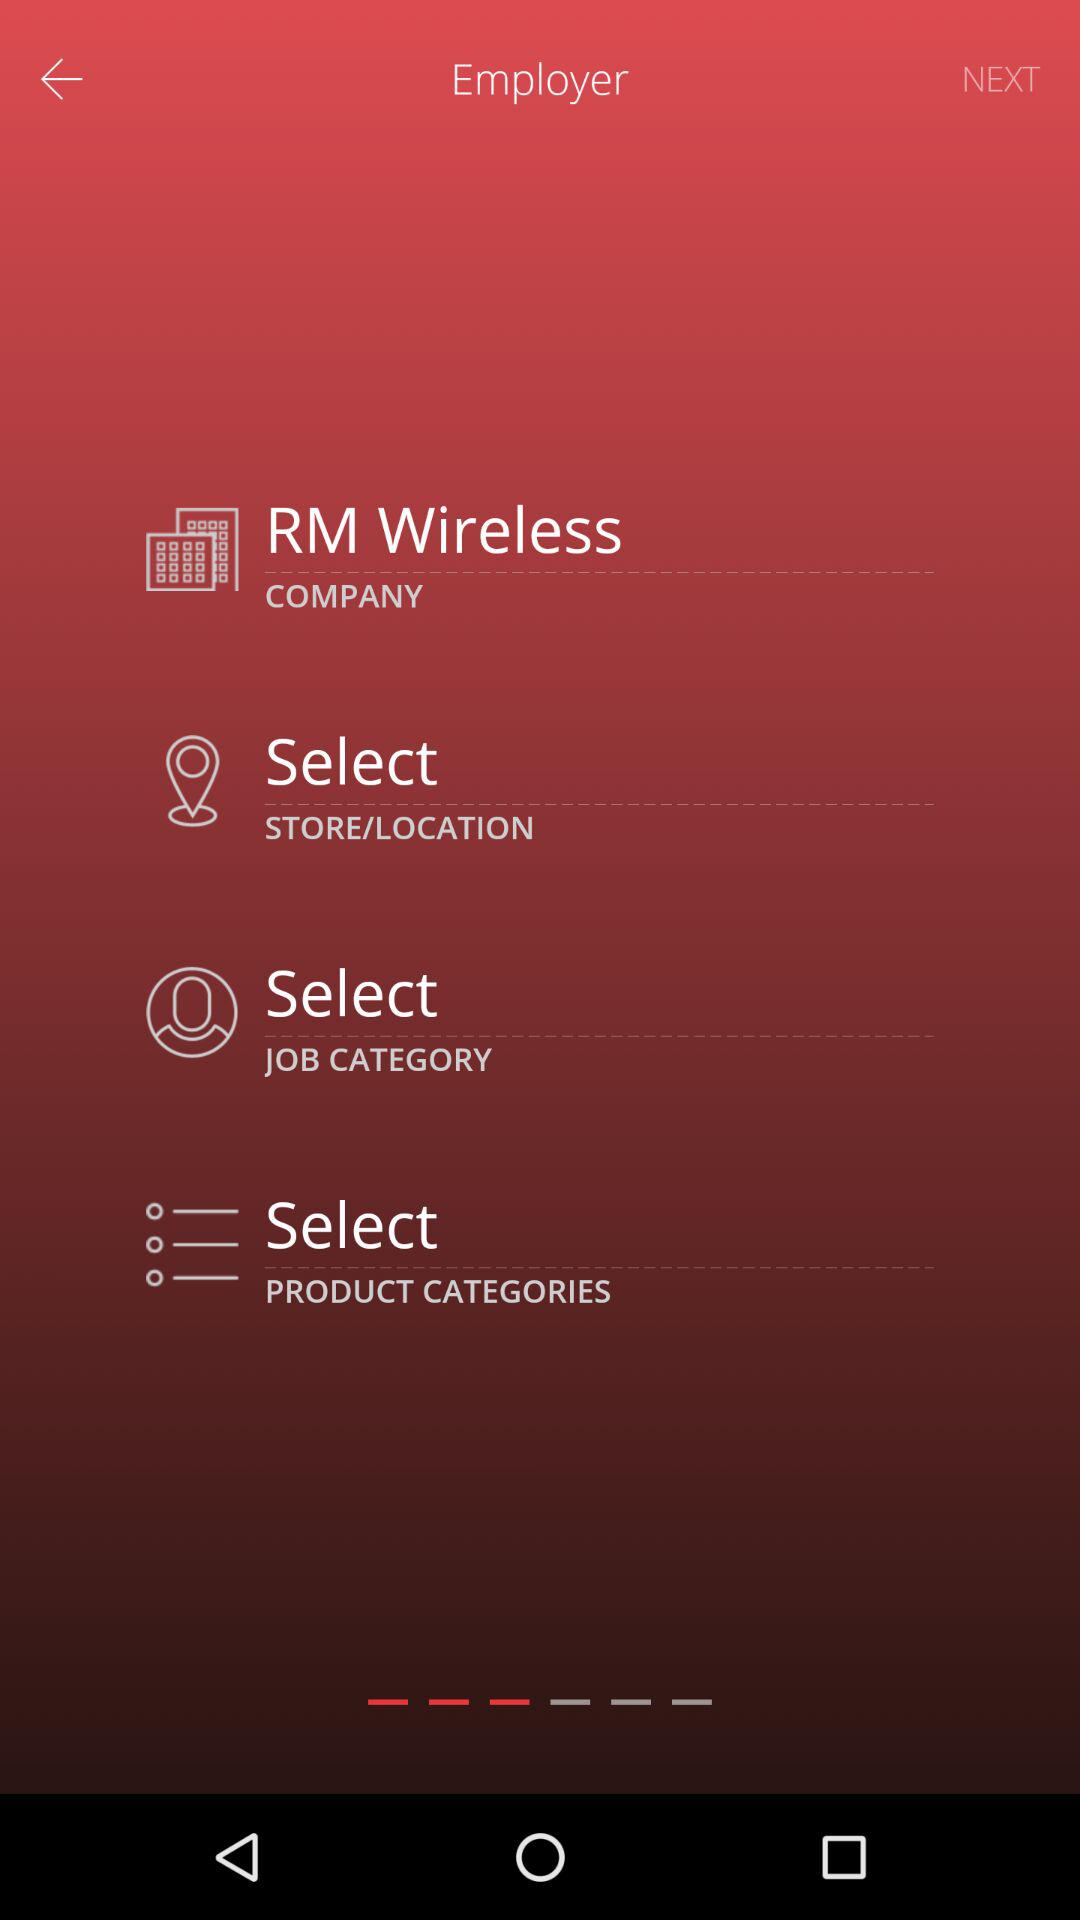 The height and width of the screenshot is (1920, 1080). Describe the element at coordinates (598, 1223) in the screenshot. I see `select product categories` at that location.